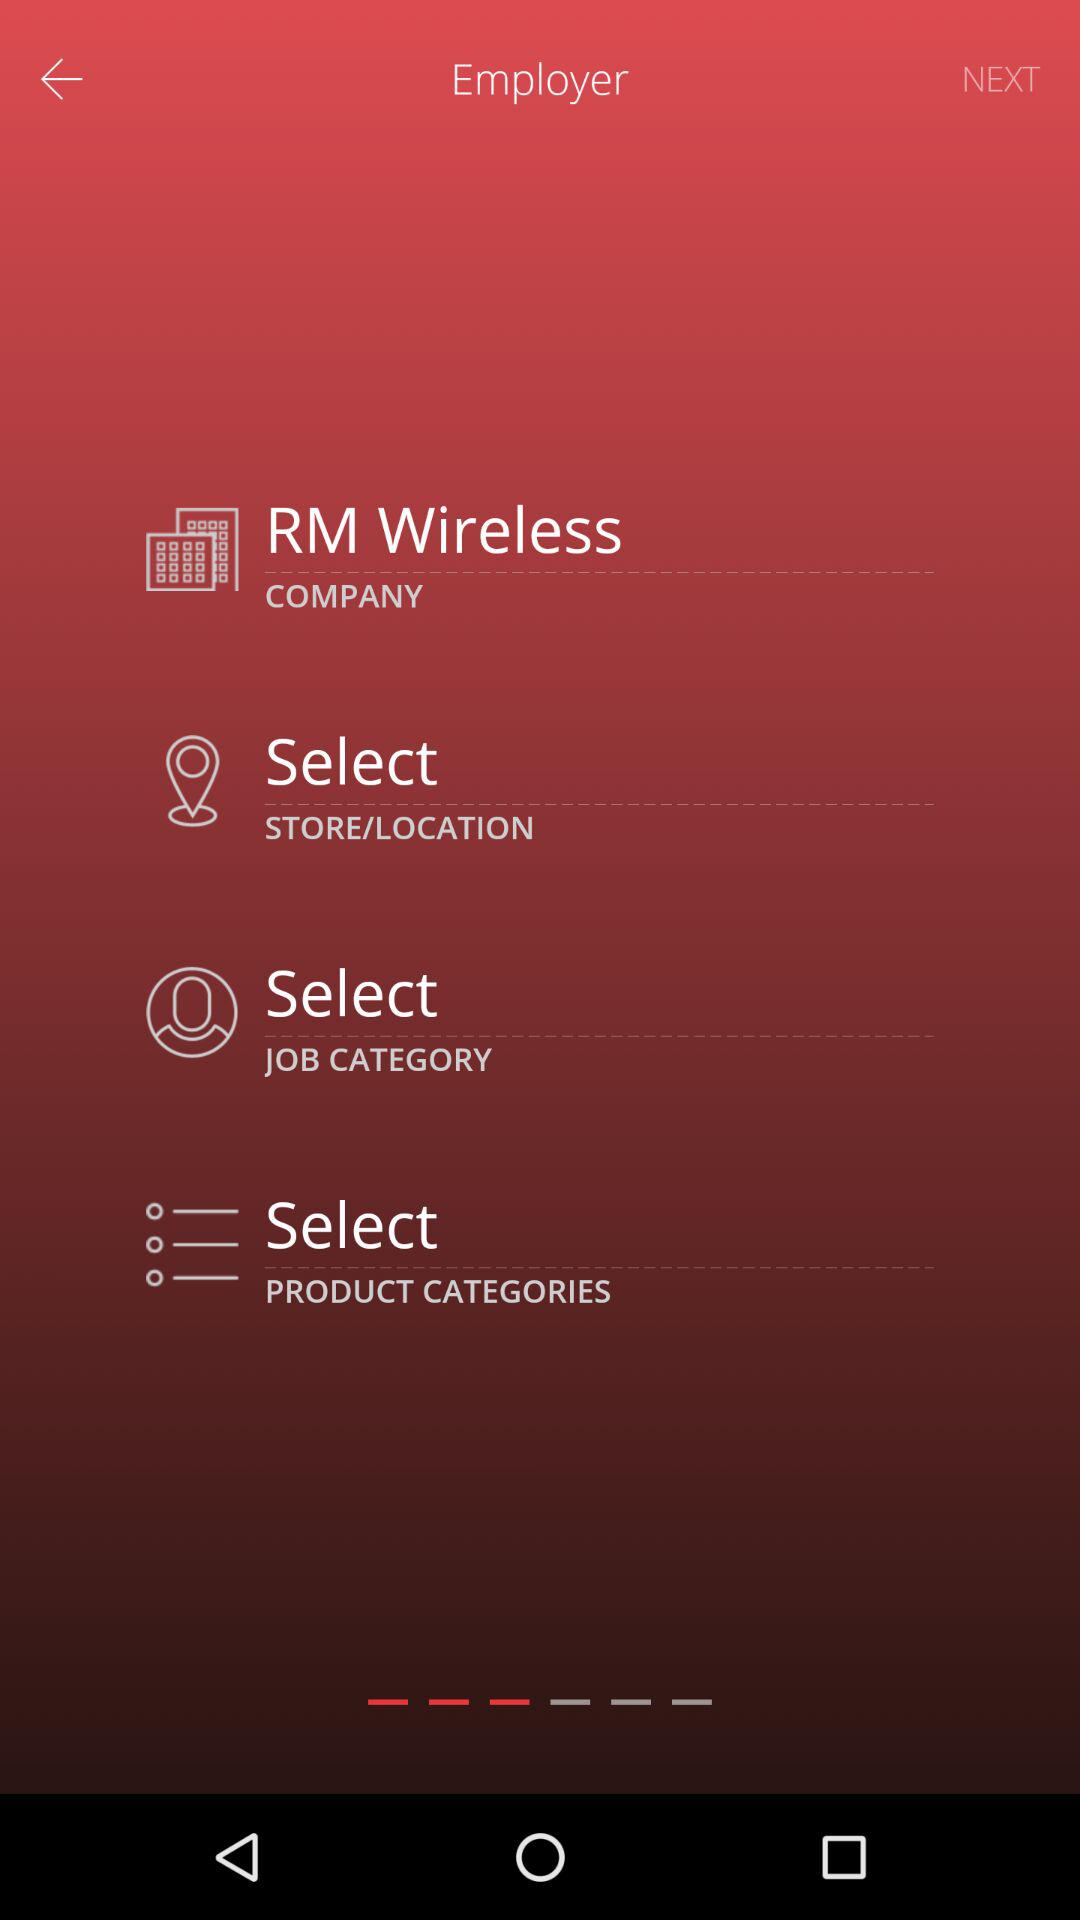 The height and width of the screenshot is (1920, 1080). Describe the element at coordinates (598, 1223) in the screenshot. I see `select product categories` at that location.